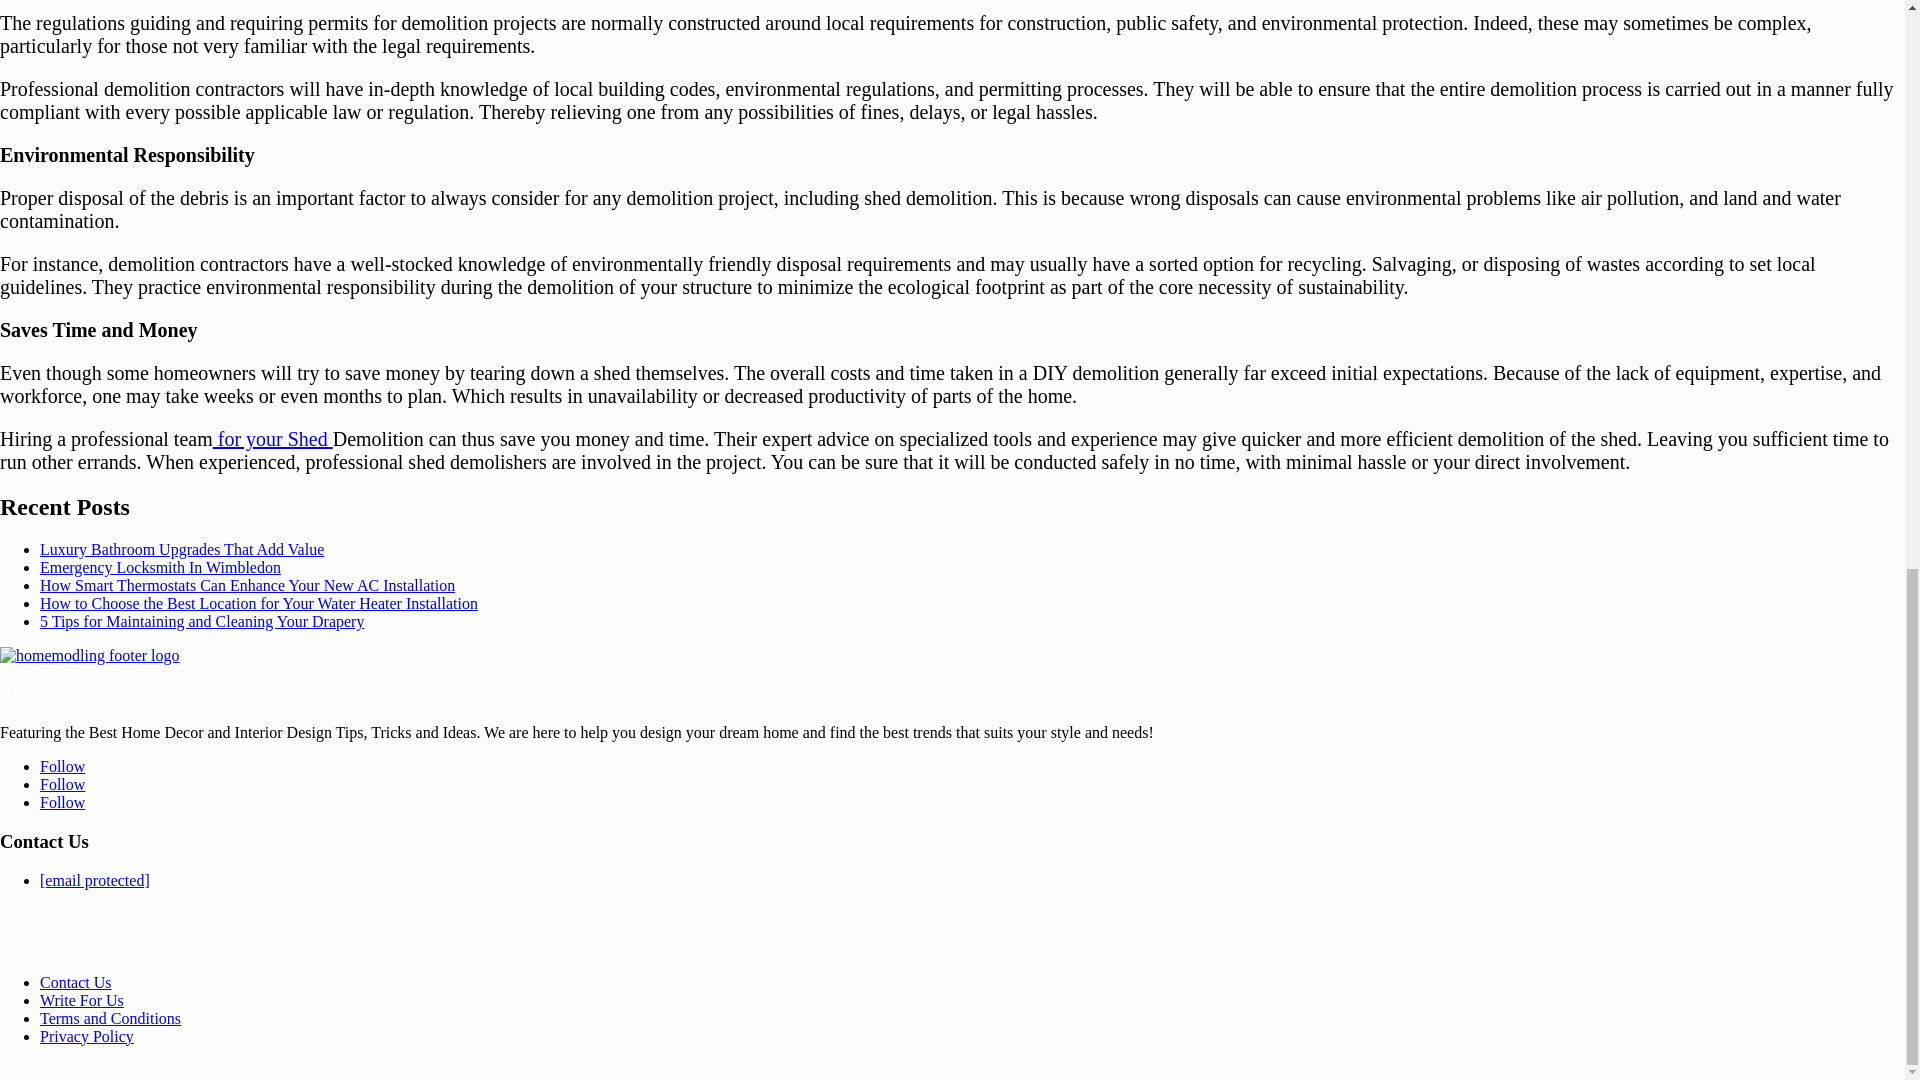 The width and height of the screenshot is (1920, 1080). I want to click on Follow, so click(62, 766).